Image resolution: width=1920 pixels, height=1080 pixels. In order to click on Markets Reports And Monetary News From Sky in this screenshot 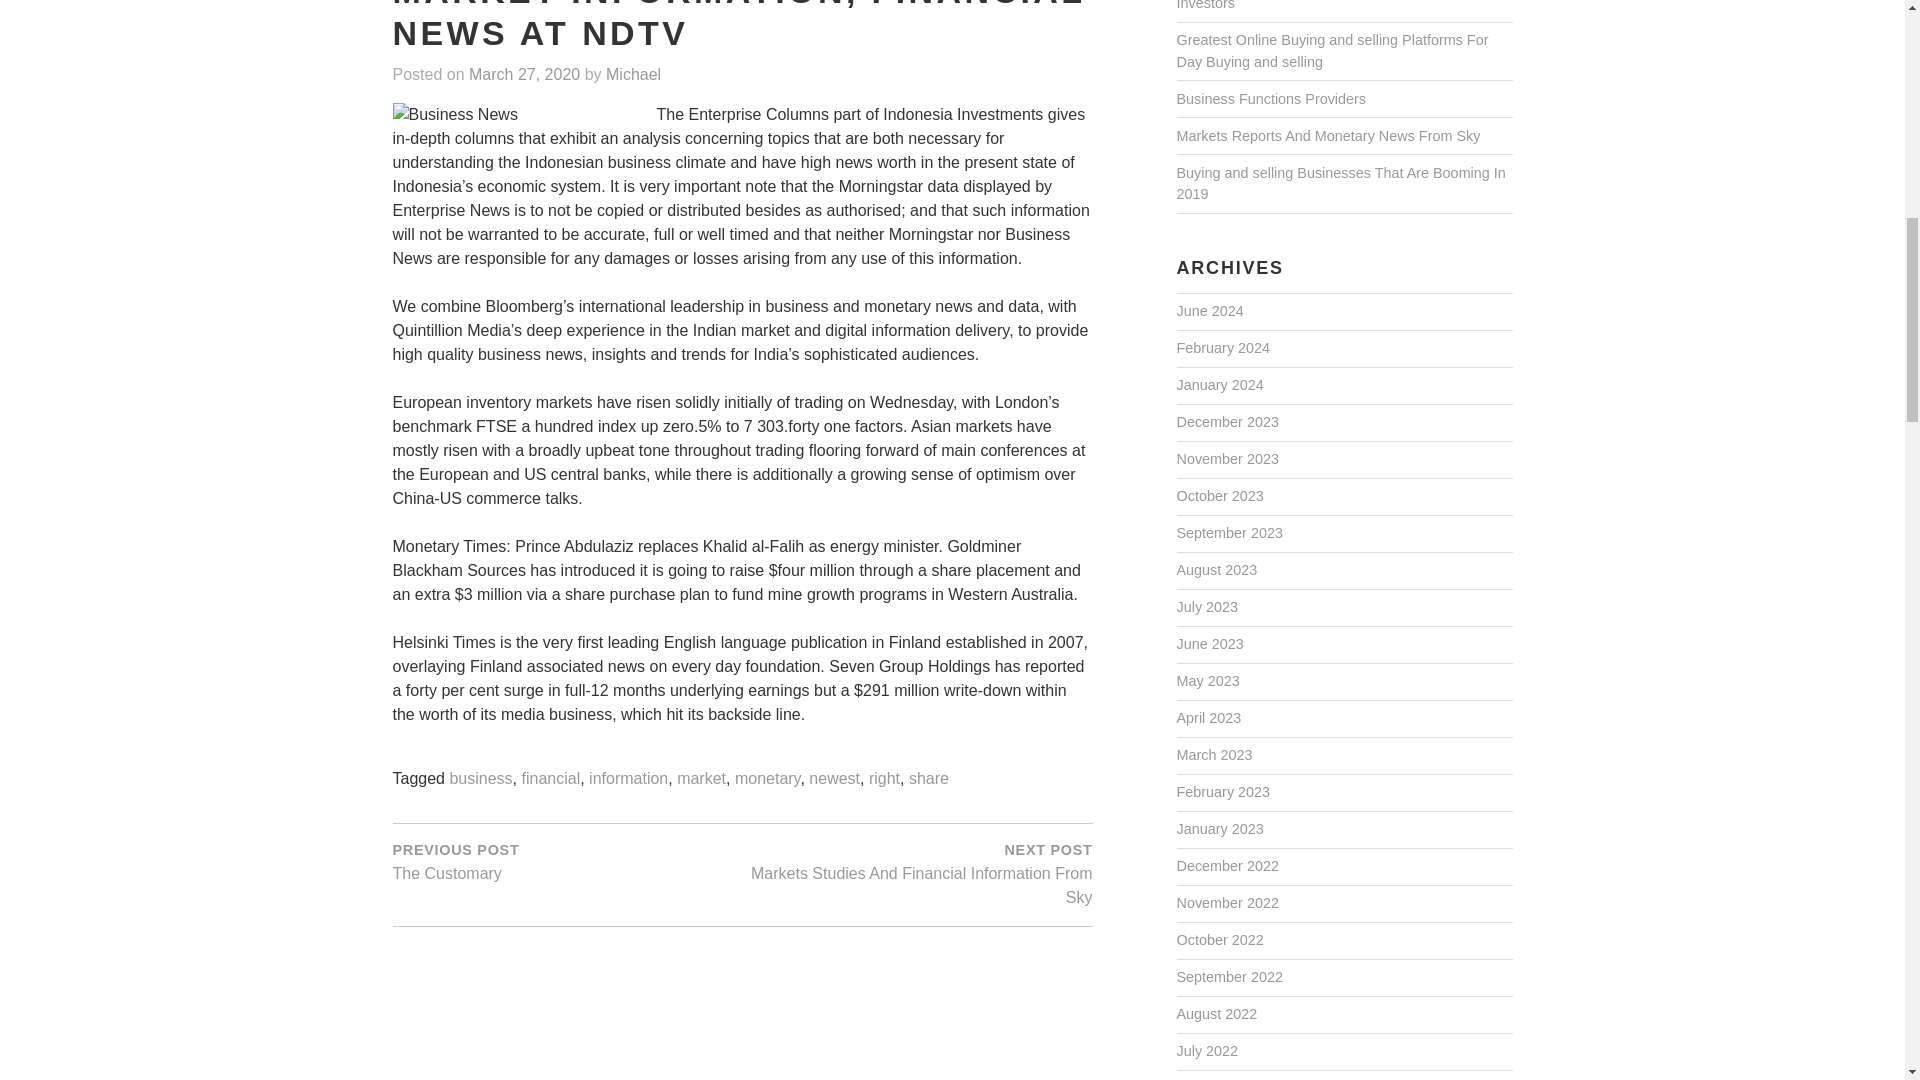, I will do `click(1328, 136)`.